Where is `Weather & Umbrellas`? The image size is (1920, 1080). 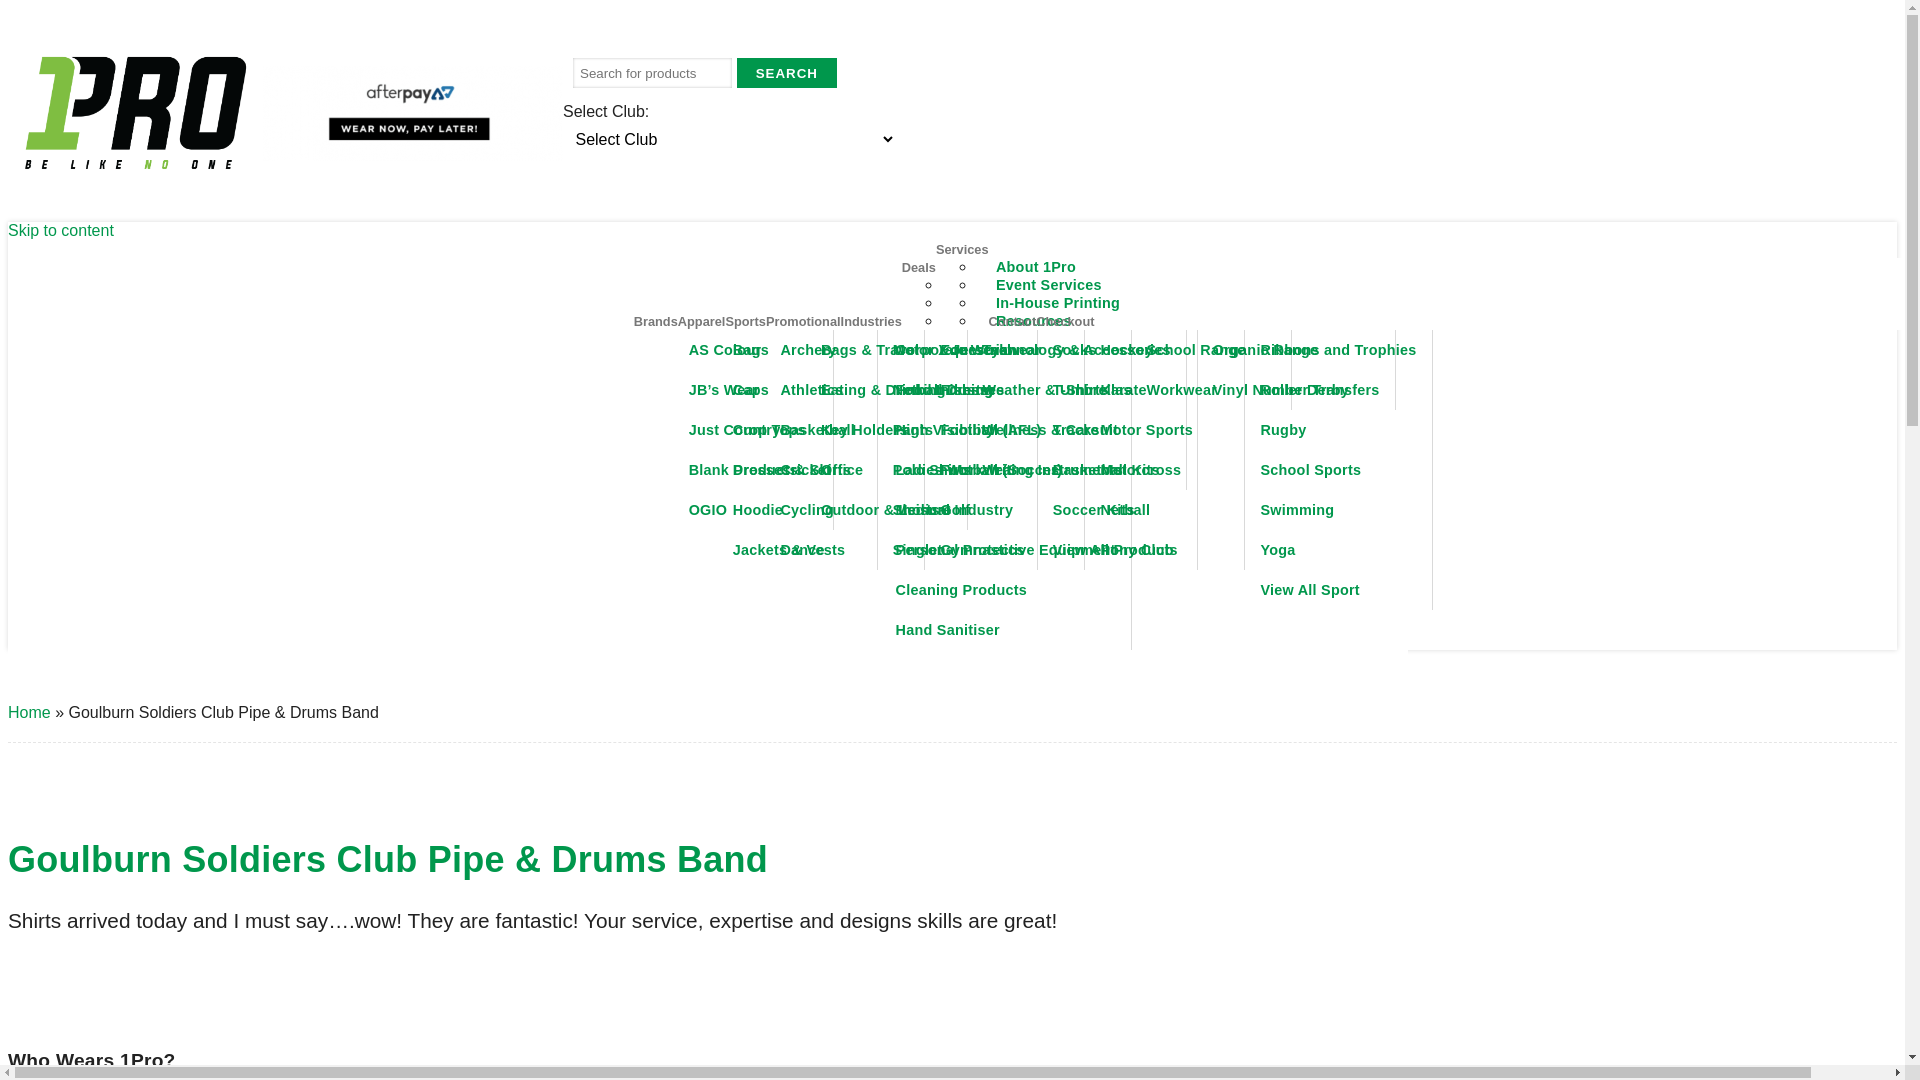 Weather & Umbrellas is located at coordinates (1077, 390).